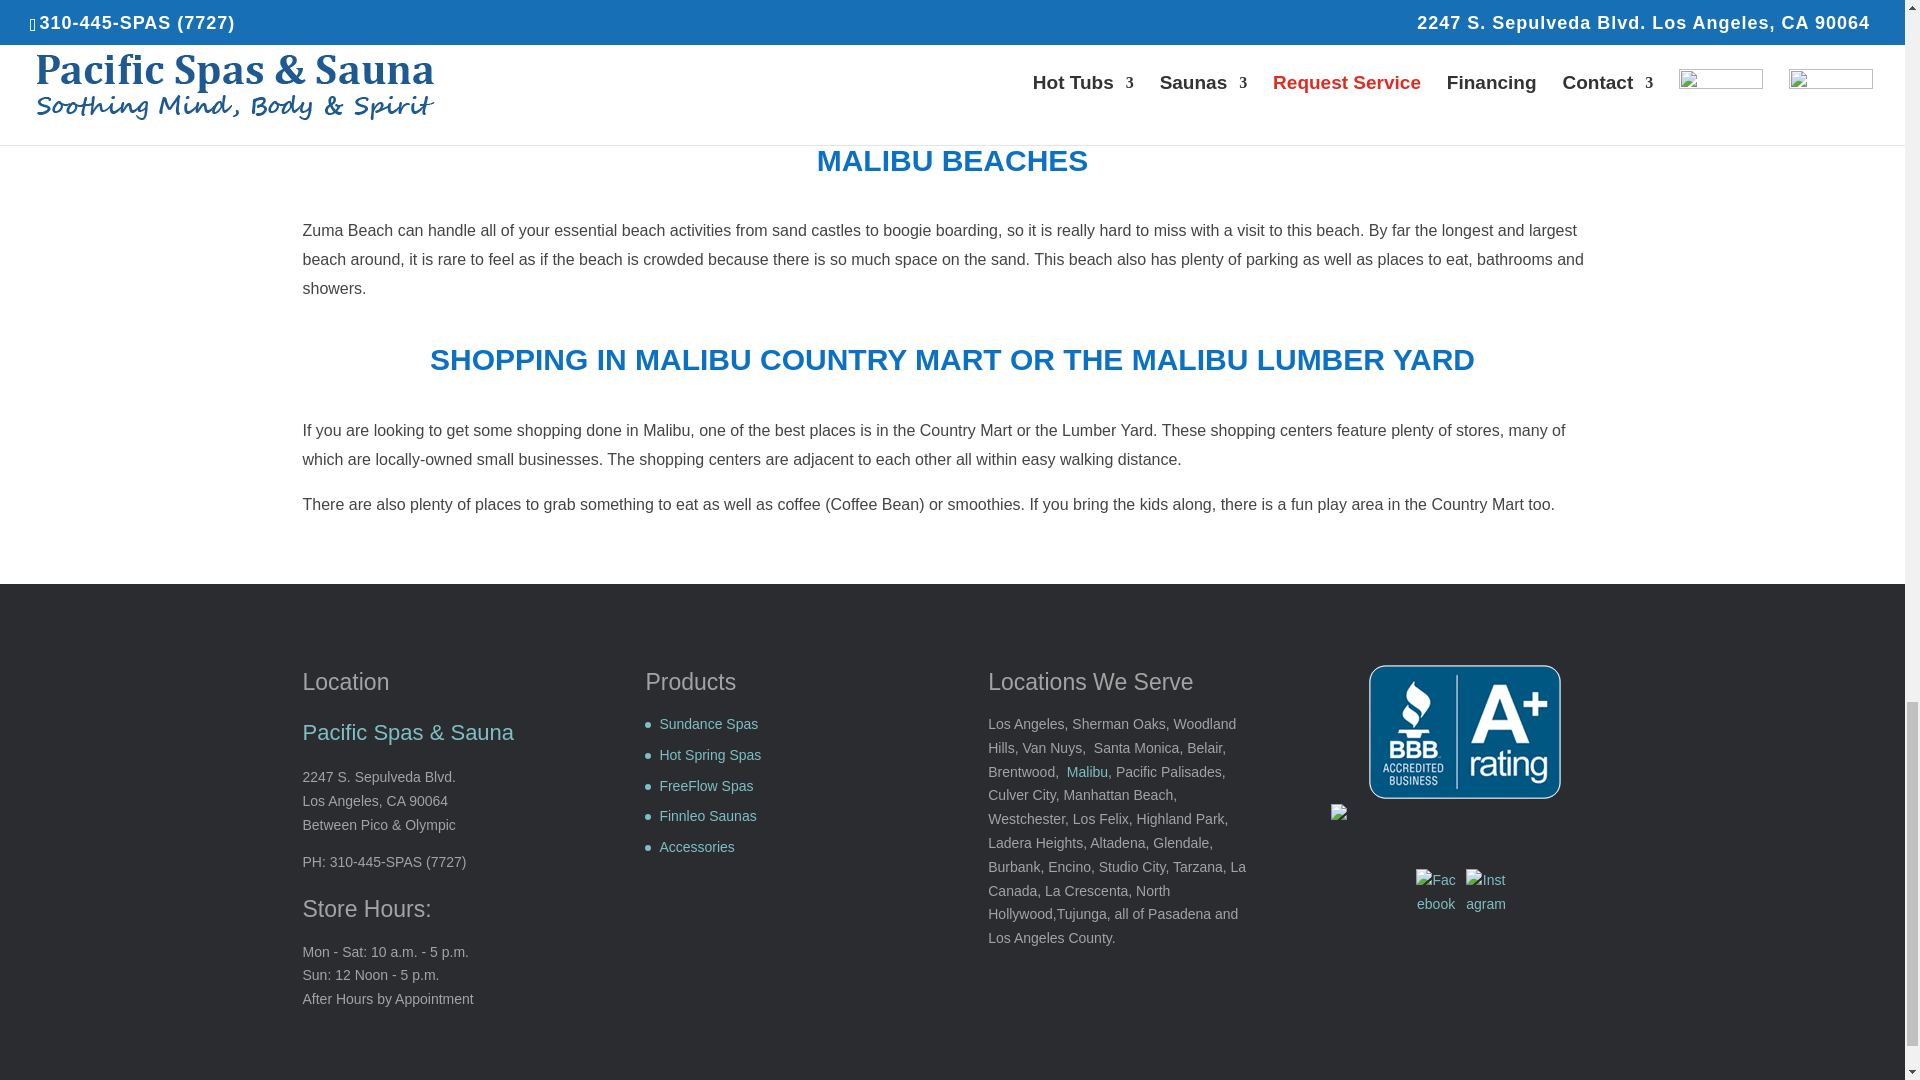 The width and height of the screenshot is (1920, 1080). What do you see at coordinates (1087, 771) in the screenshot?
I see `Malibu` at bounding box center [1087, 771].